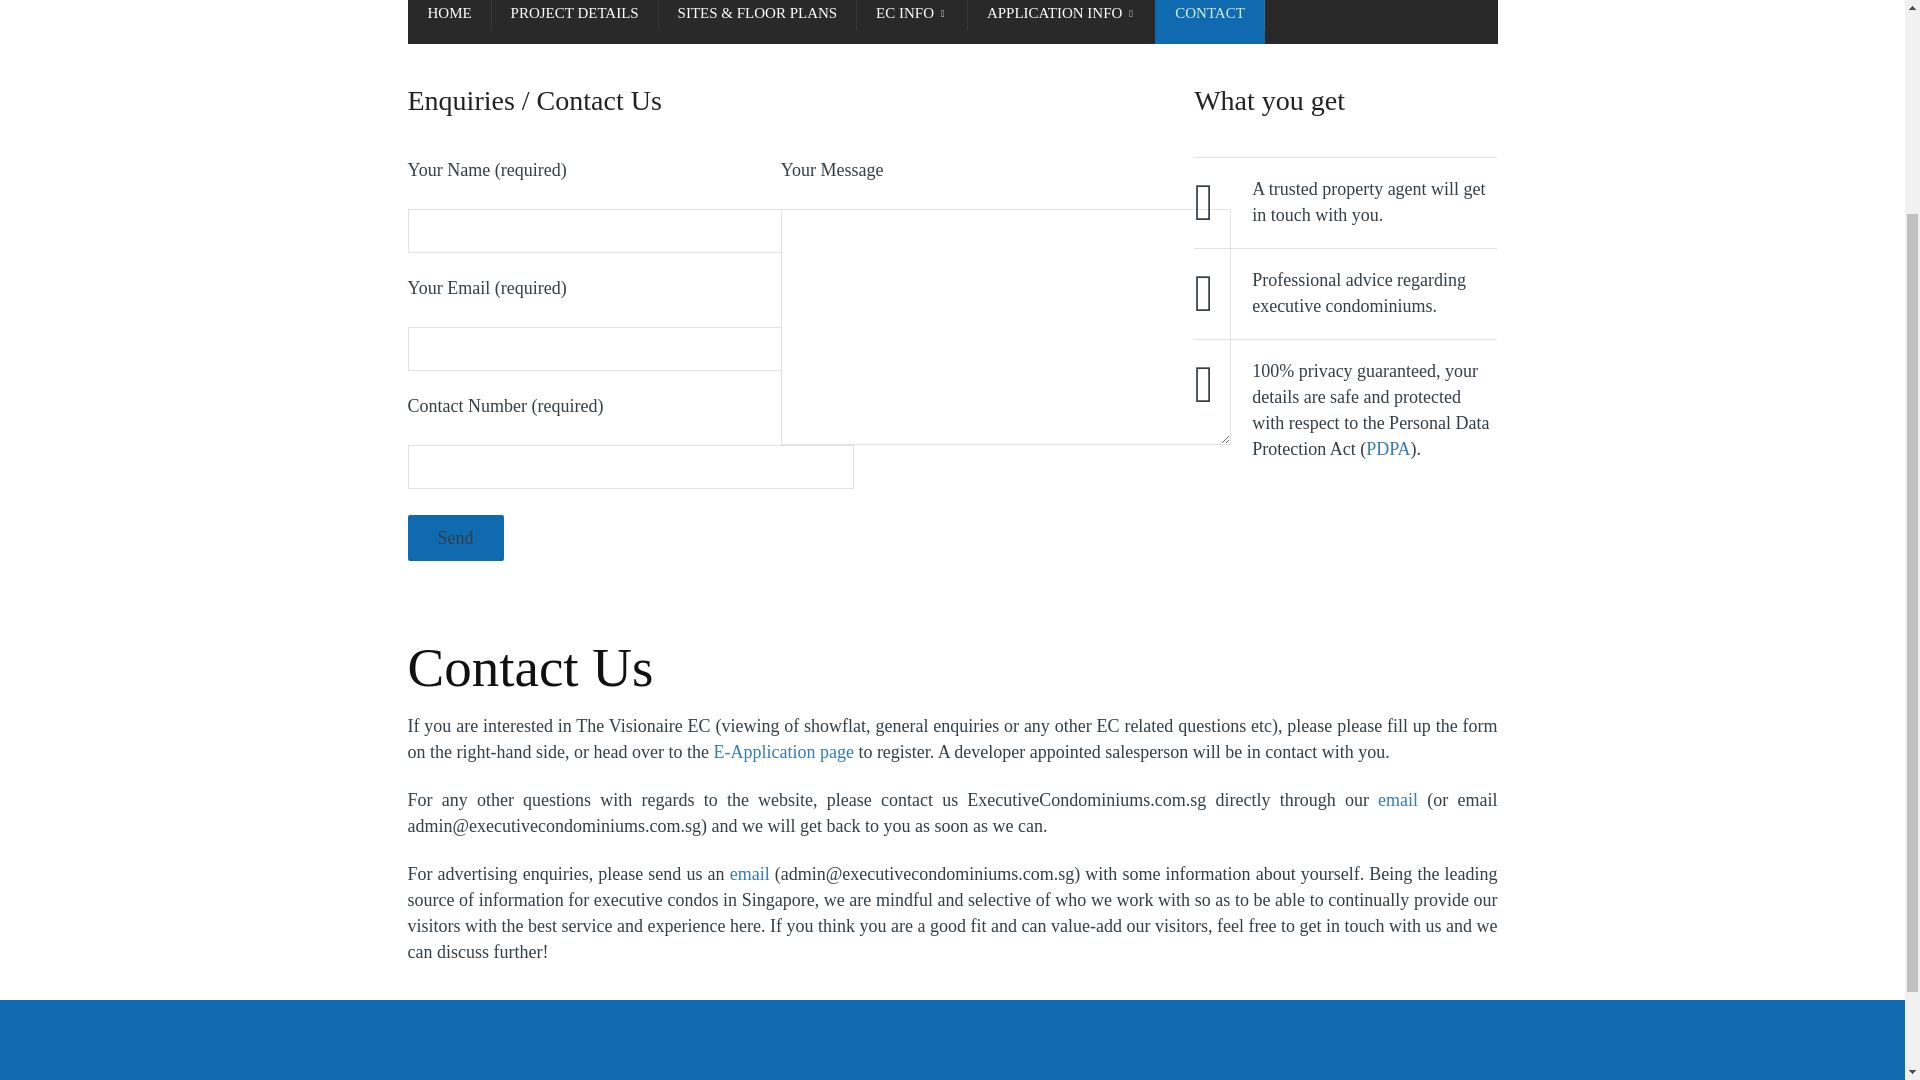  I want to click on PROJECT DETAILS, so click(574, 22).